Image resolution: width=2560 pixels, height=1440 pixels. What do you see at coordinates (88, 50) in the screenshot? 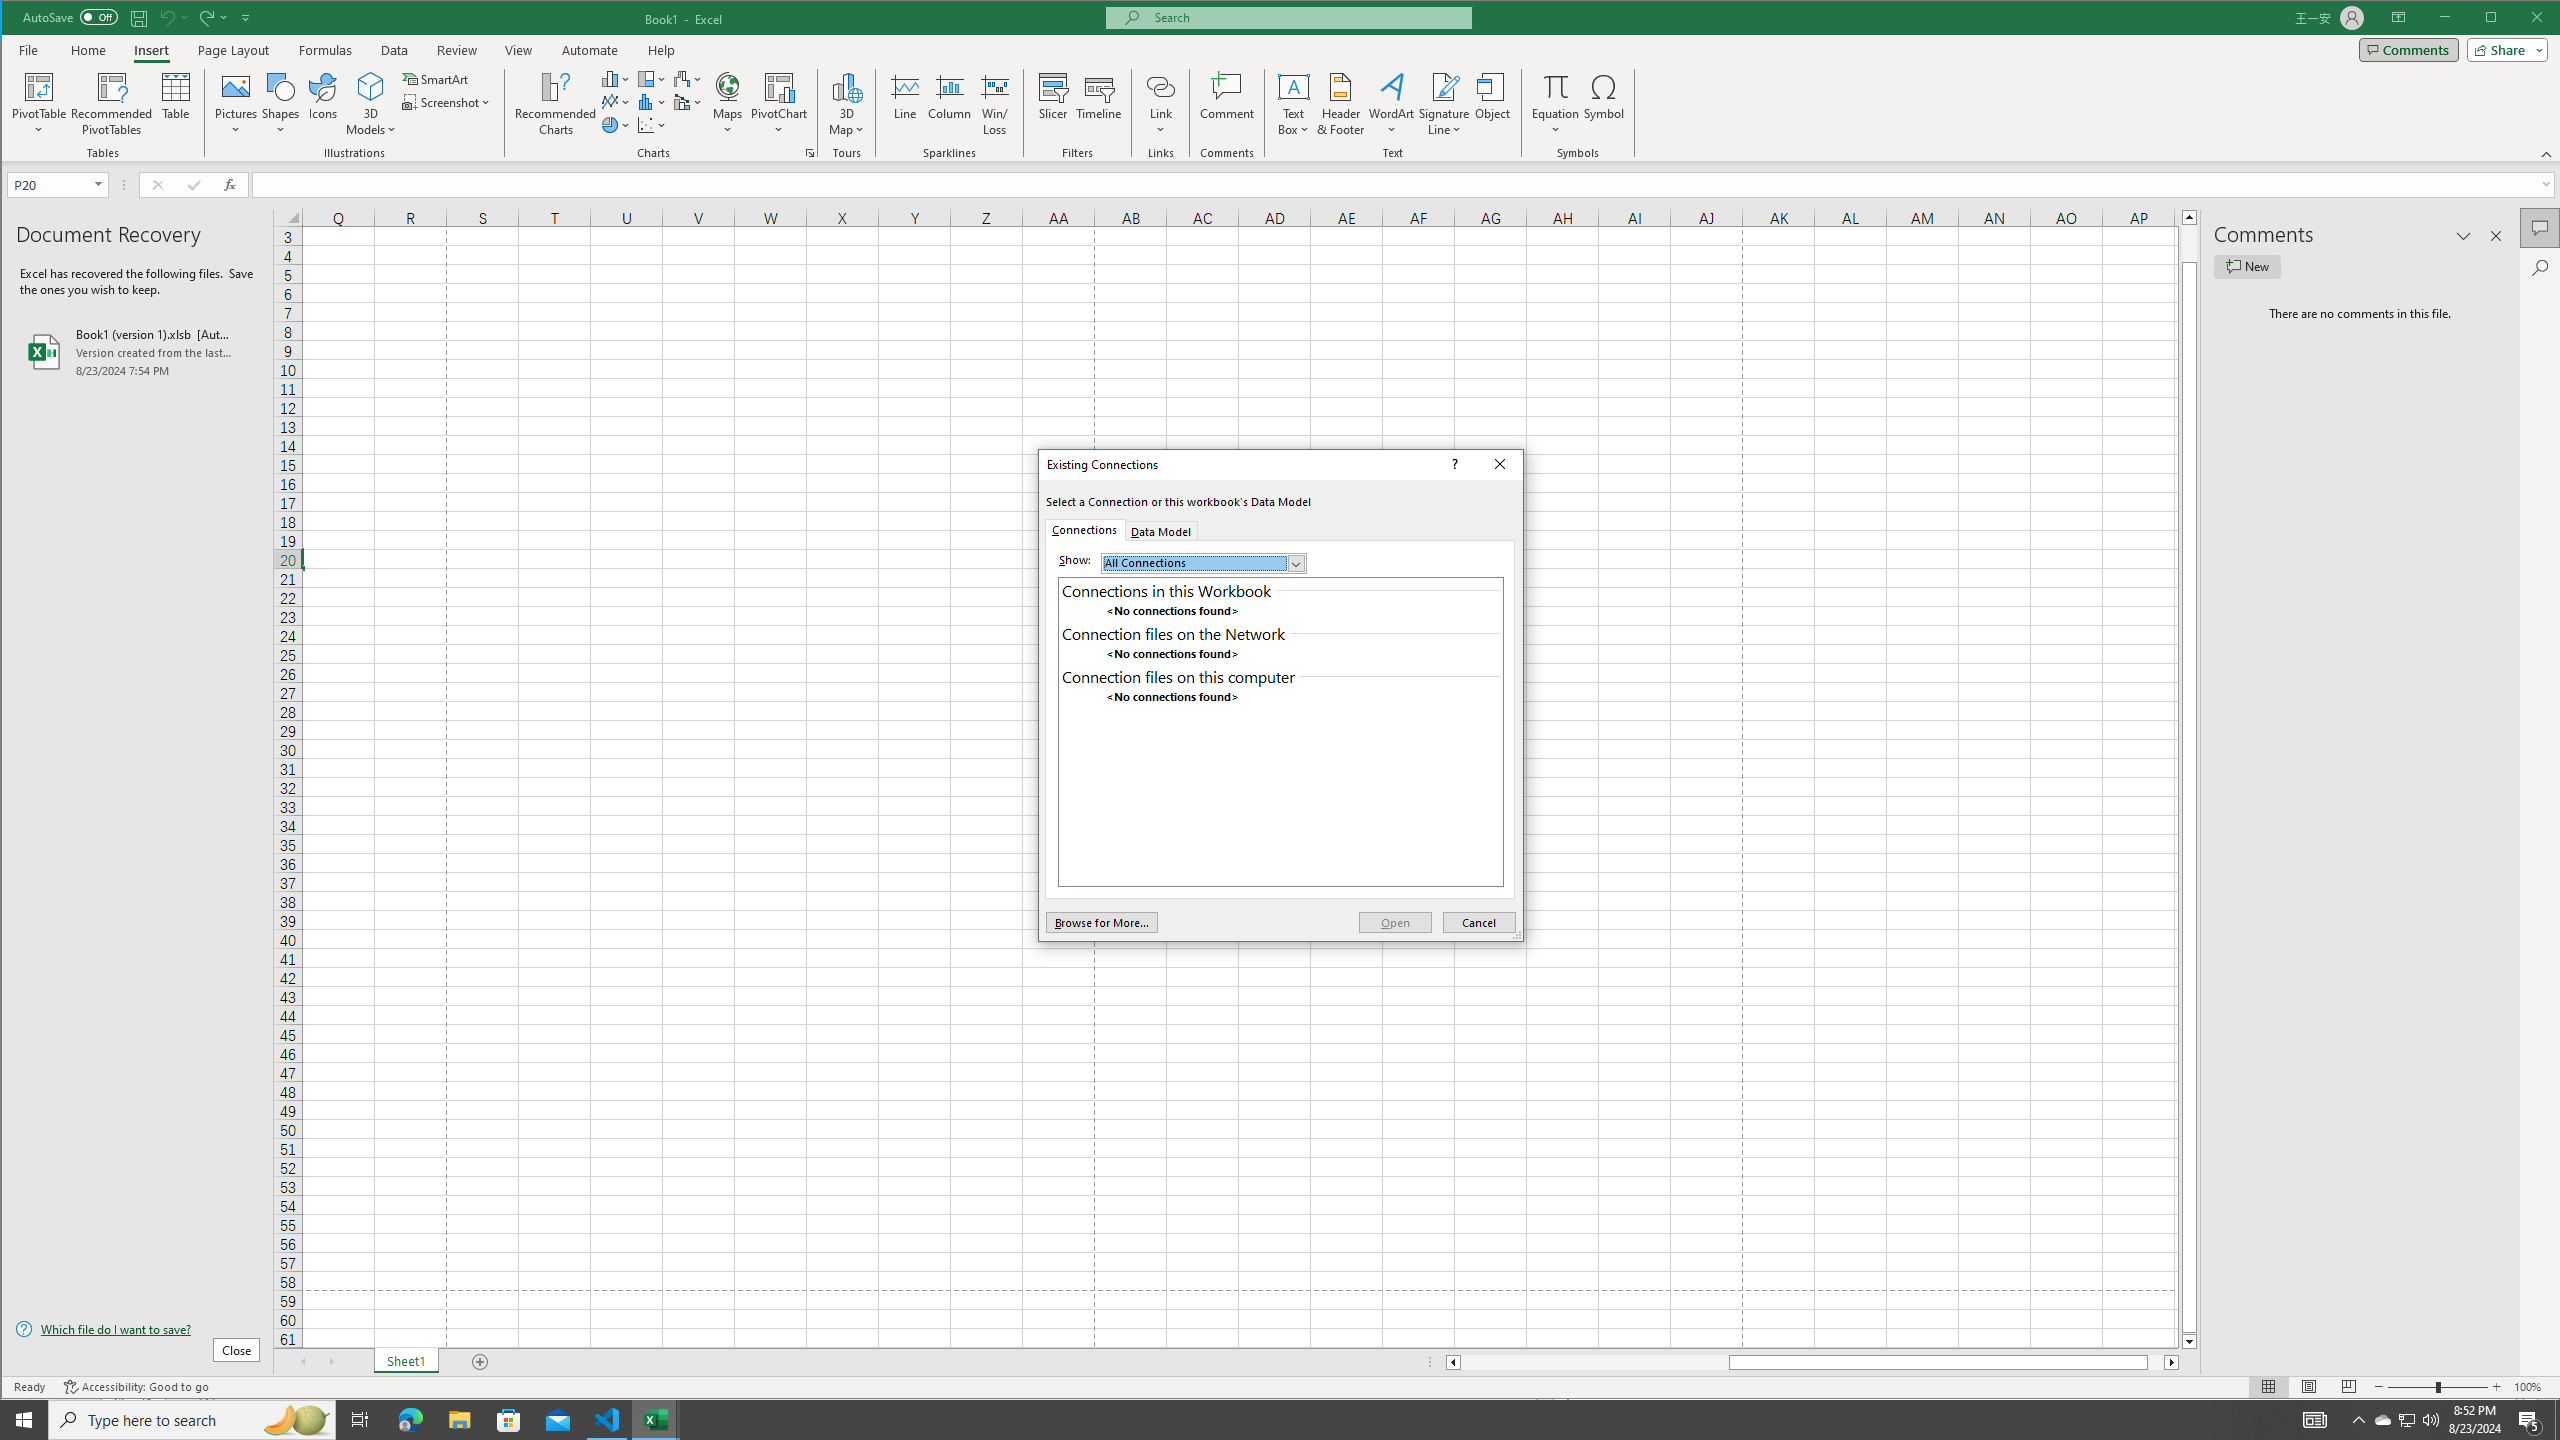
I see `Home` at bounding box center [88, 50].